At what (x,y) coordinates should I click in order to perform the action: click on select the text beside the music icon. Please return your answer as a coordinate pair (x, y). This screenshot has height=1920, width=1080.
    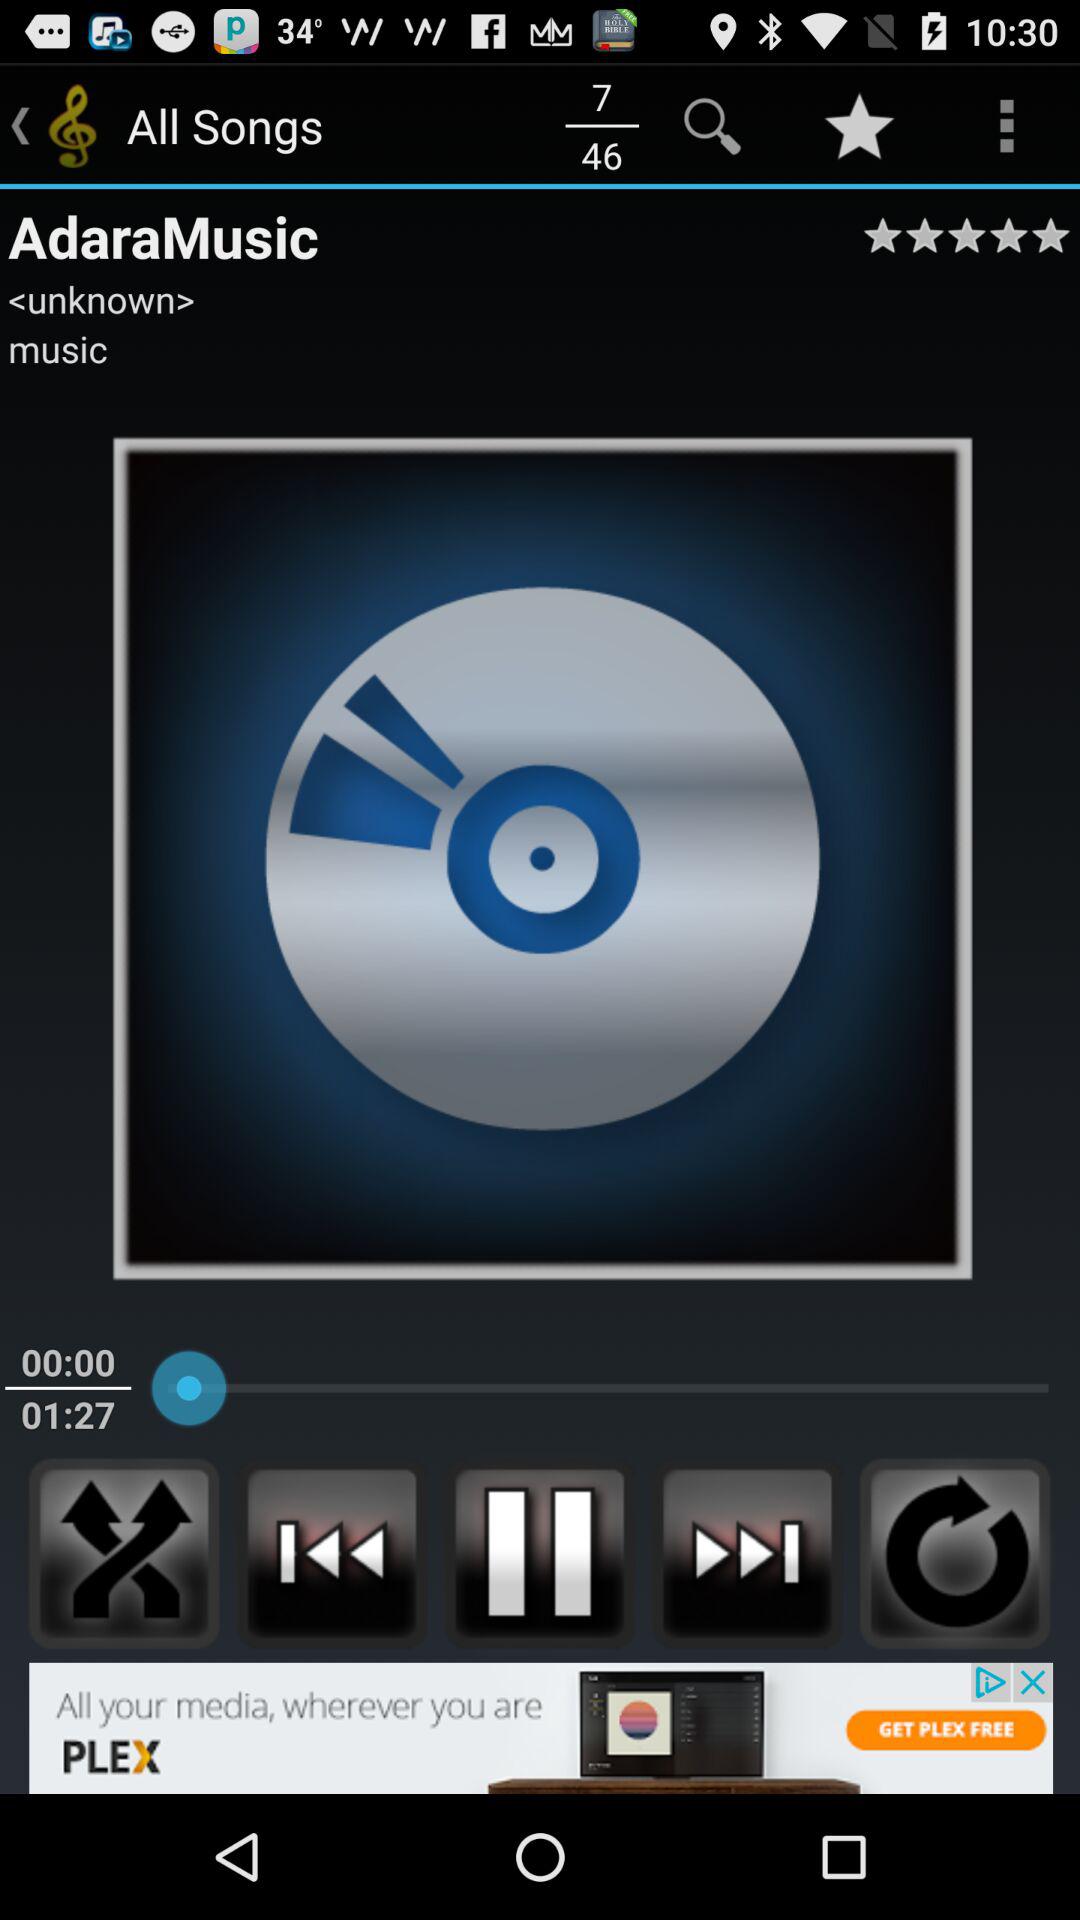
    Looking at the image, I should click on (383, 126).